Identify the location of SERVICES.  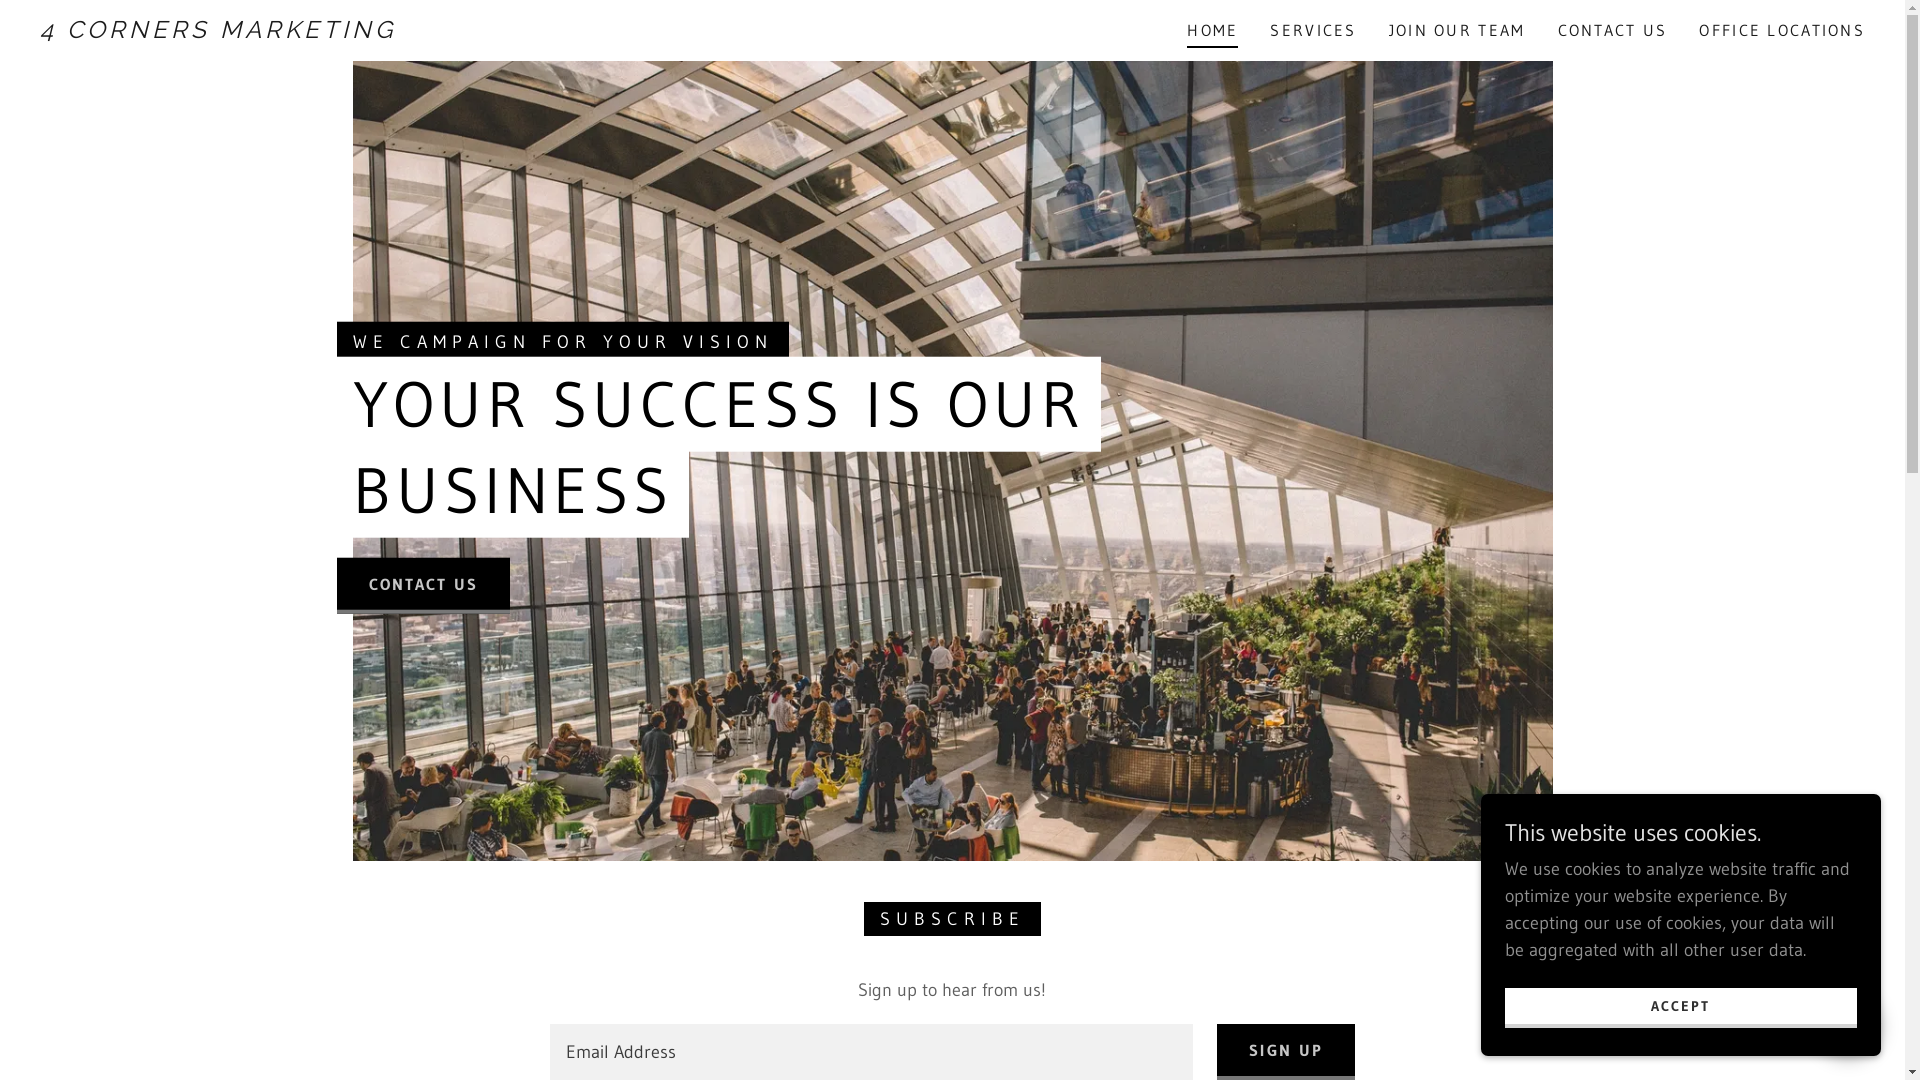
(1313, 30).